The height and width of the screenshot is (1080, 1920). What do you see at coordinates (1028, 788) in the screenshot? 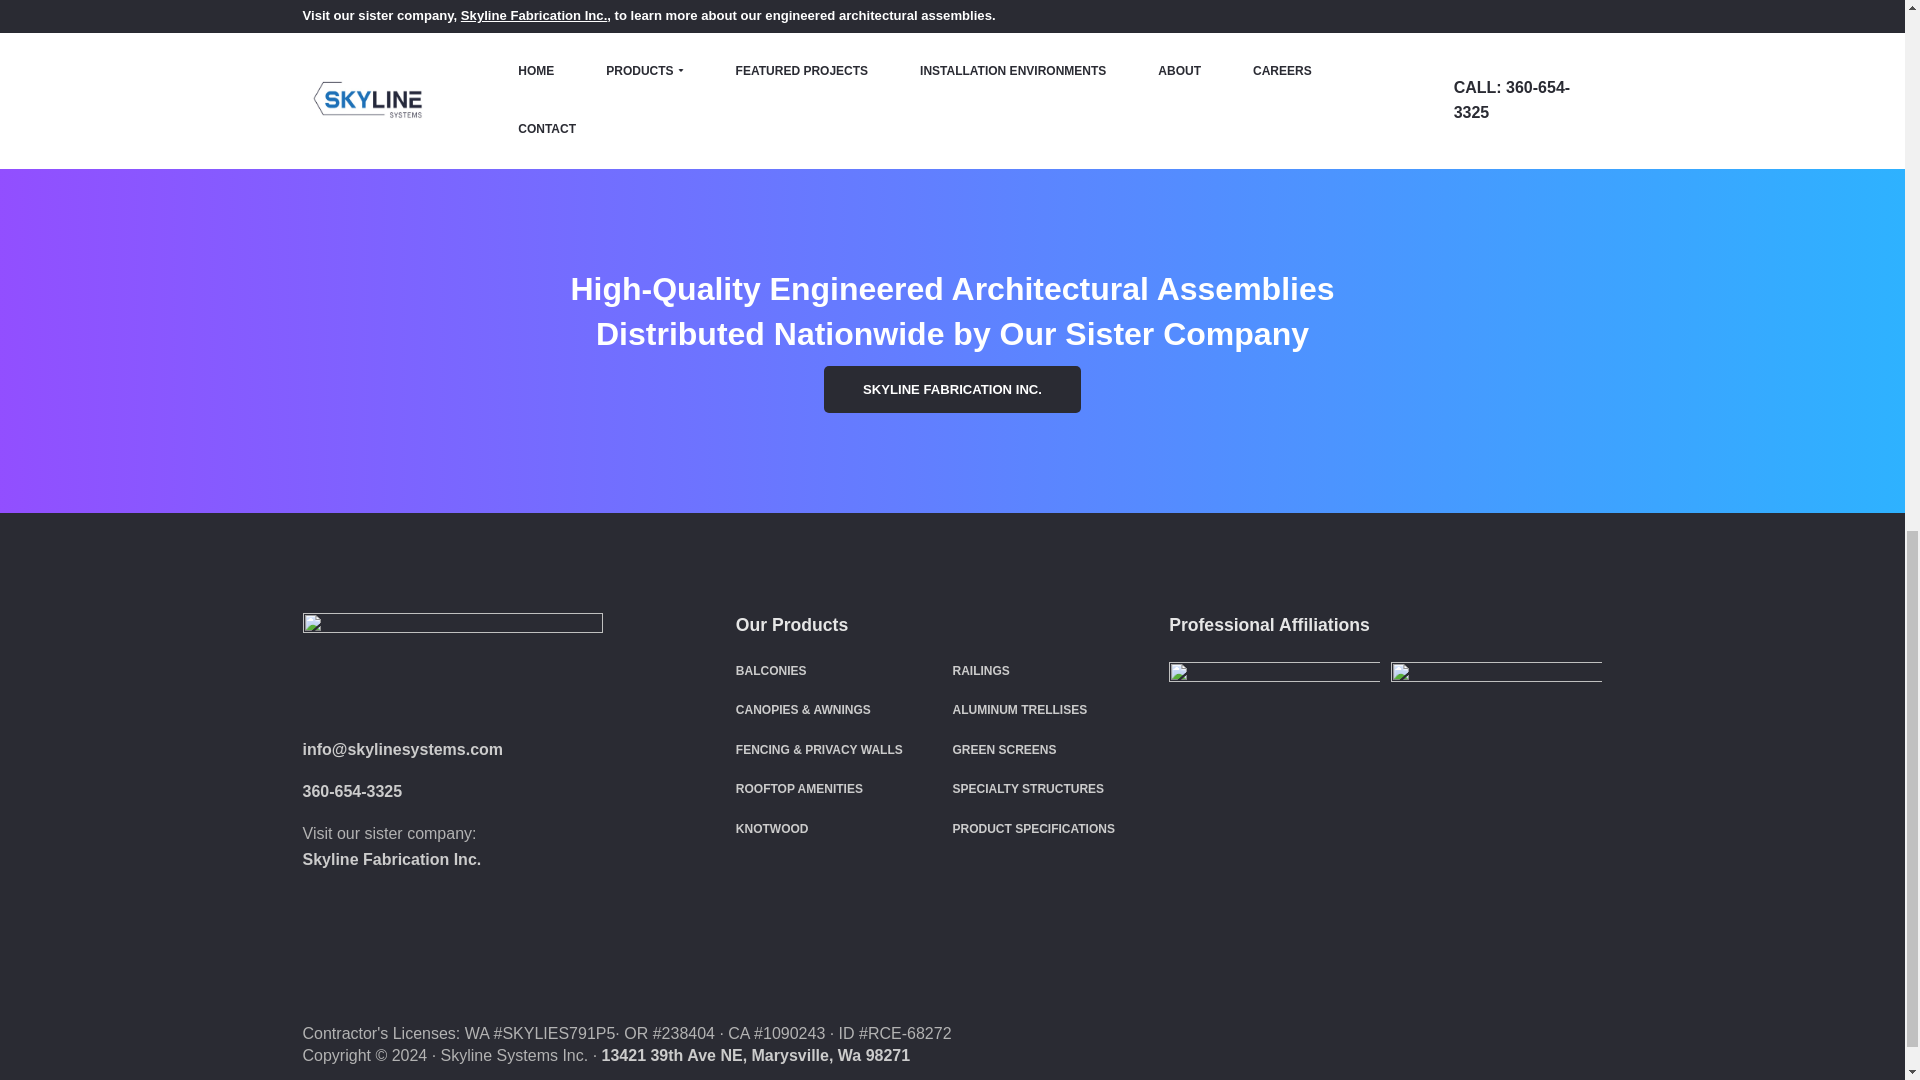
I see `SPECIALTY STRUCTURES` at bounding box center [1028, 788].